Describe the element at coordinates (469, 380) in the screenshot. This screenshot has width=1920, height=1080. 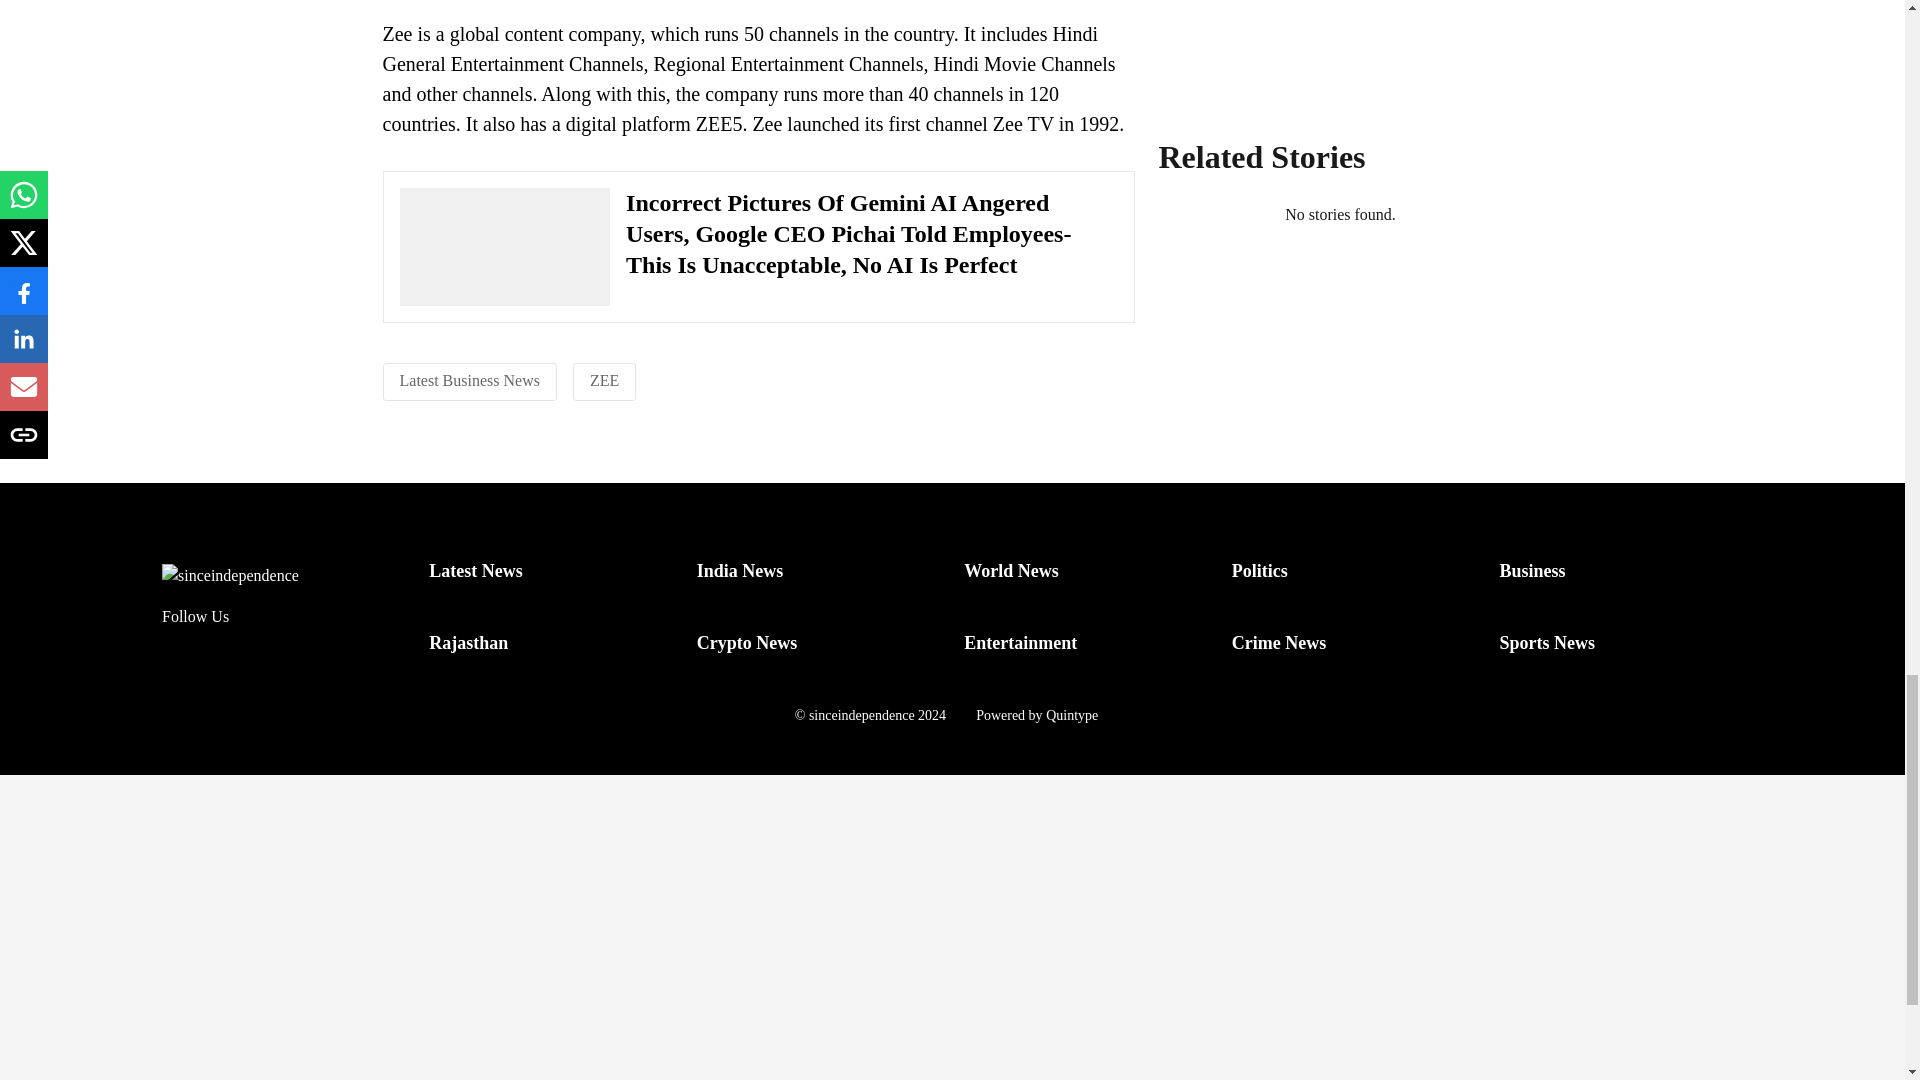
I see `Latest Business News` at that location.